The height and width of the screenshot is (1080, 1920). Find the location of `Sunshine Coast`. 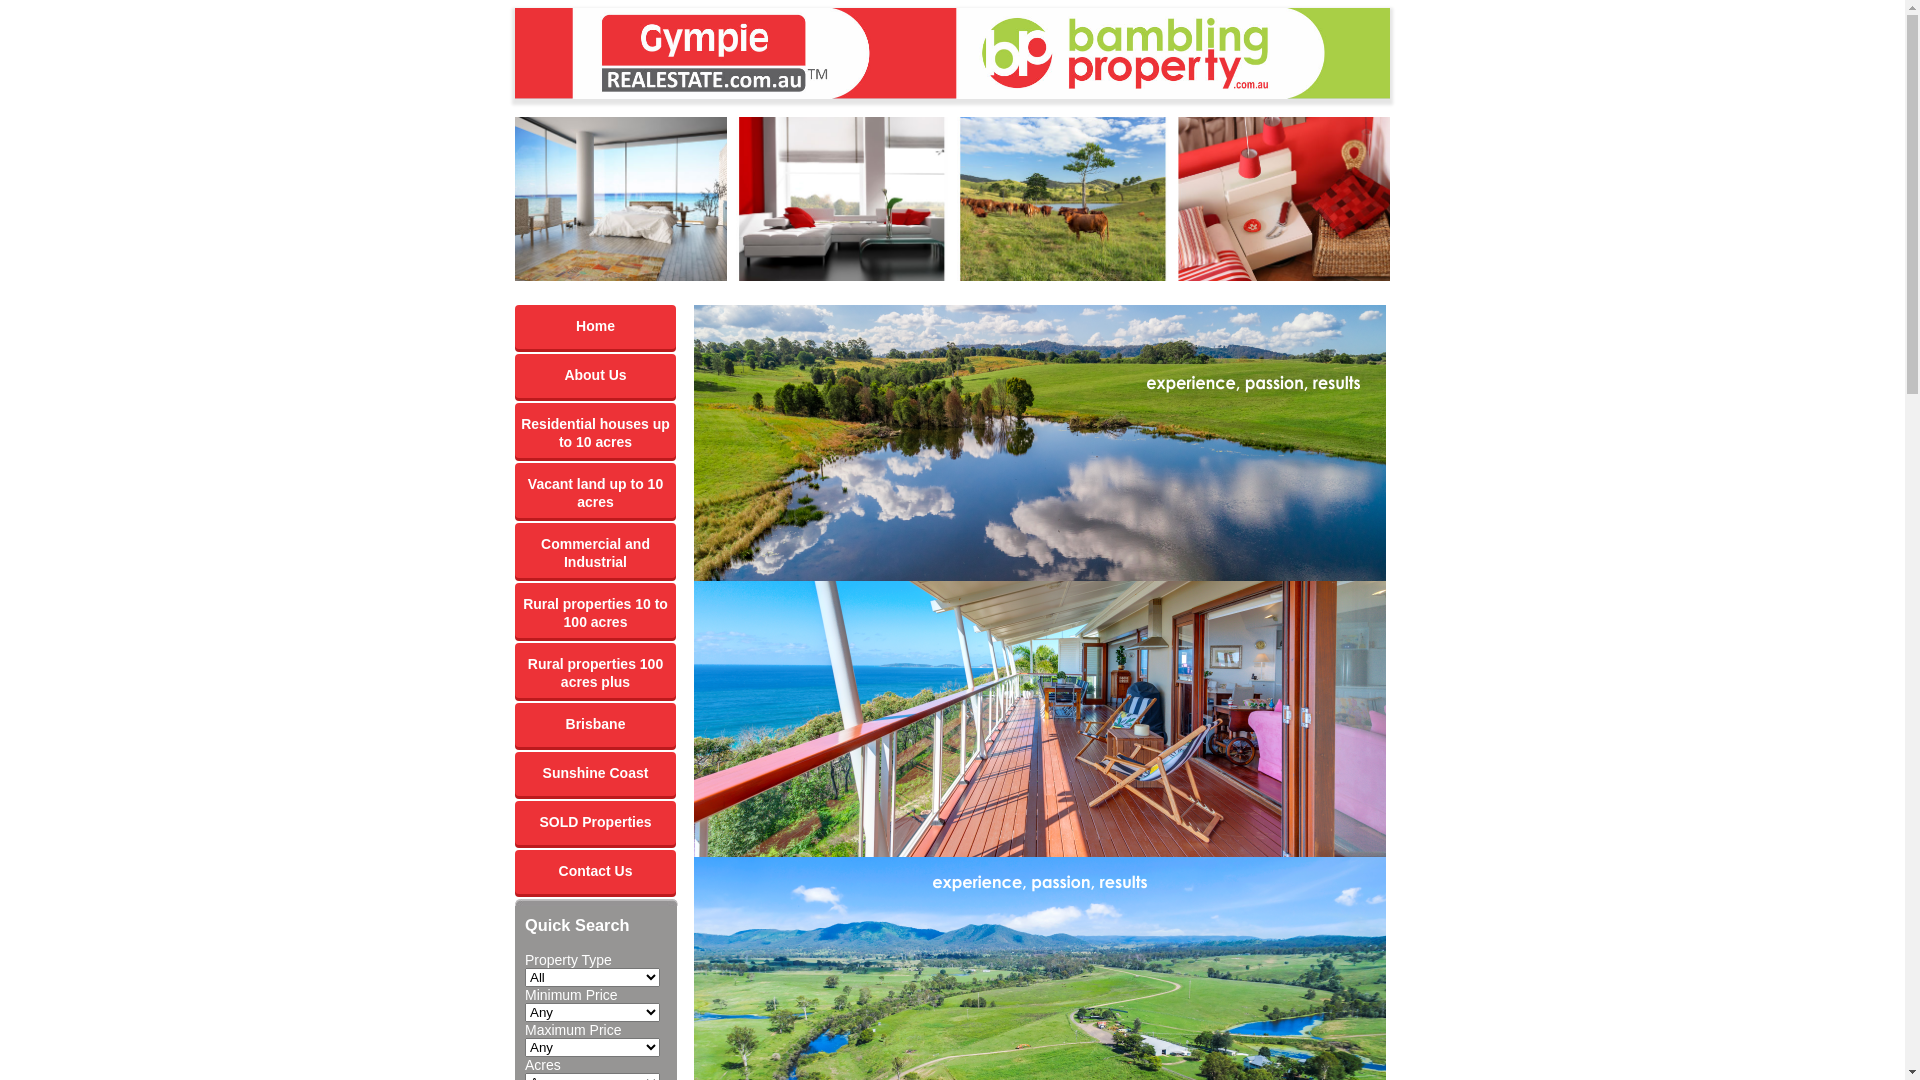

Sunshine Coast is located at coordinates (596, 774).